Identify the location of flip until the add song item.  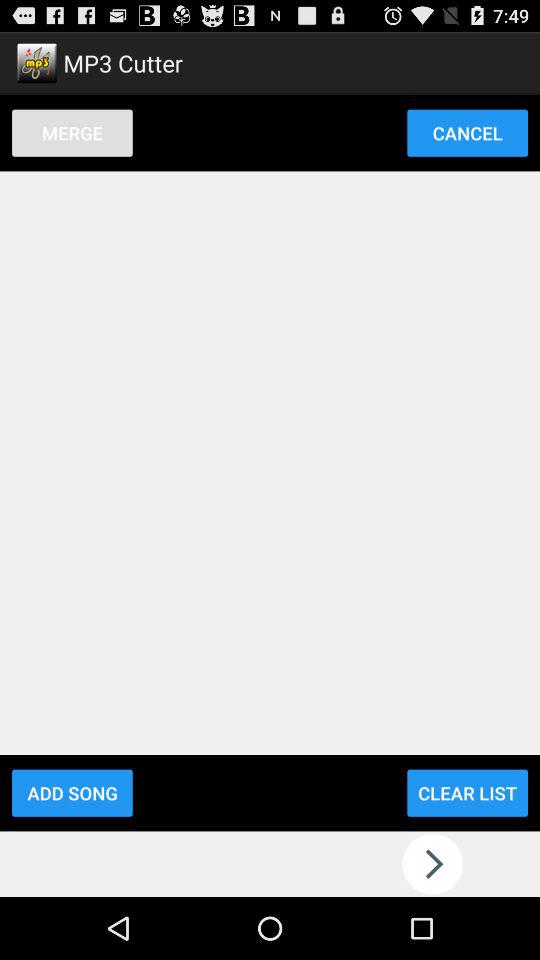
(72, 792).